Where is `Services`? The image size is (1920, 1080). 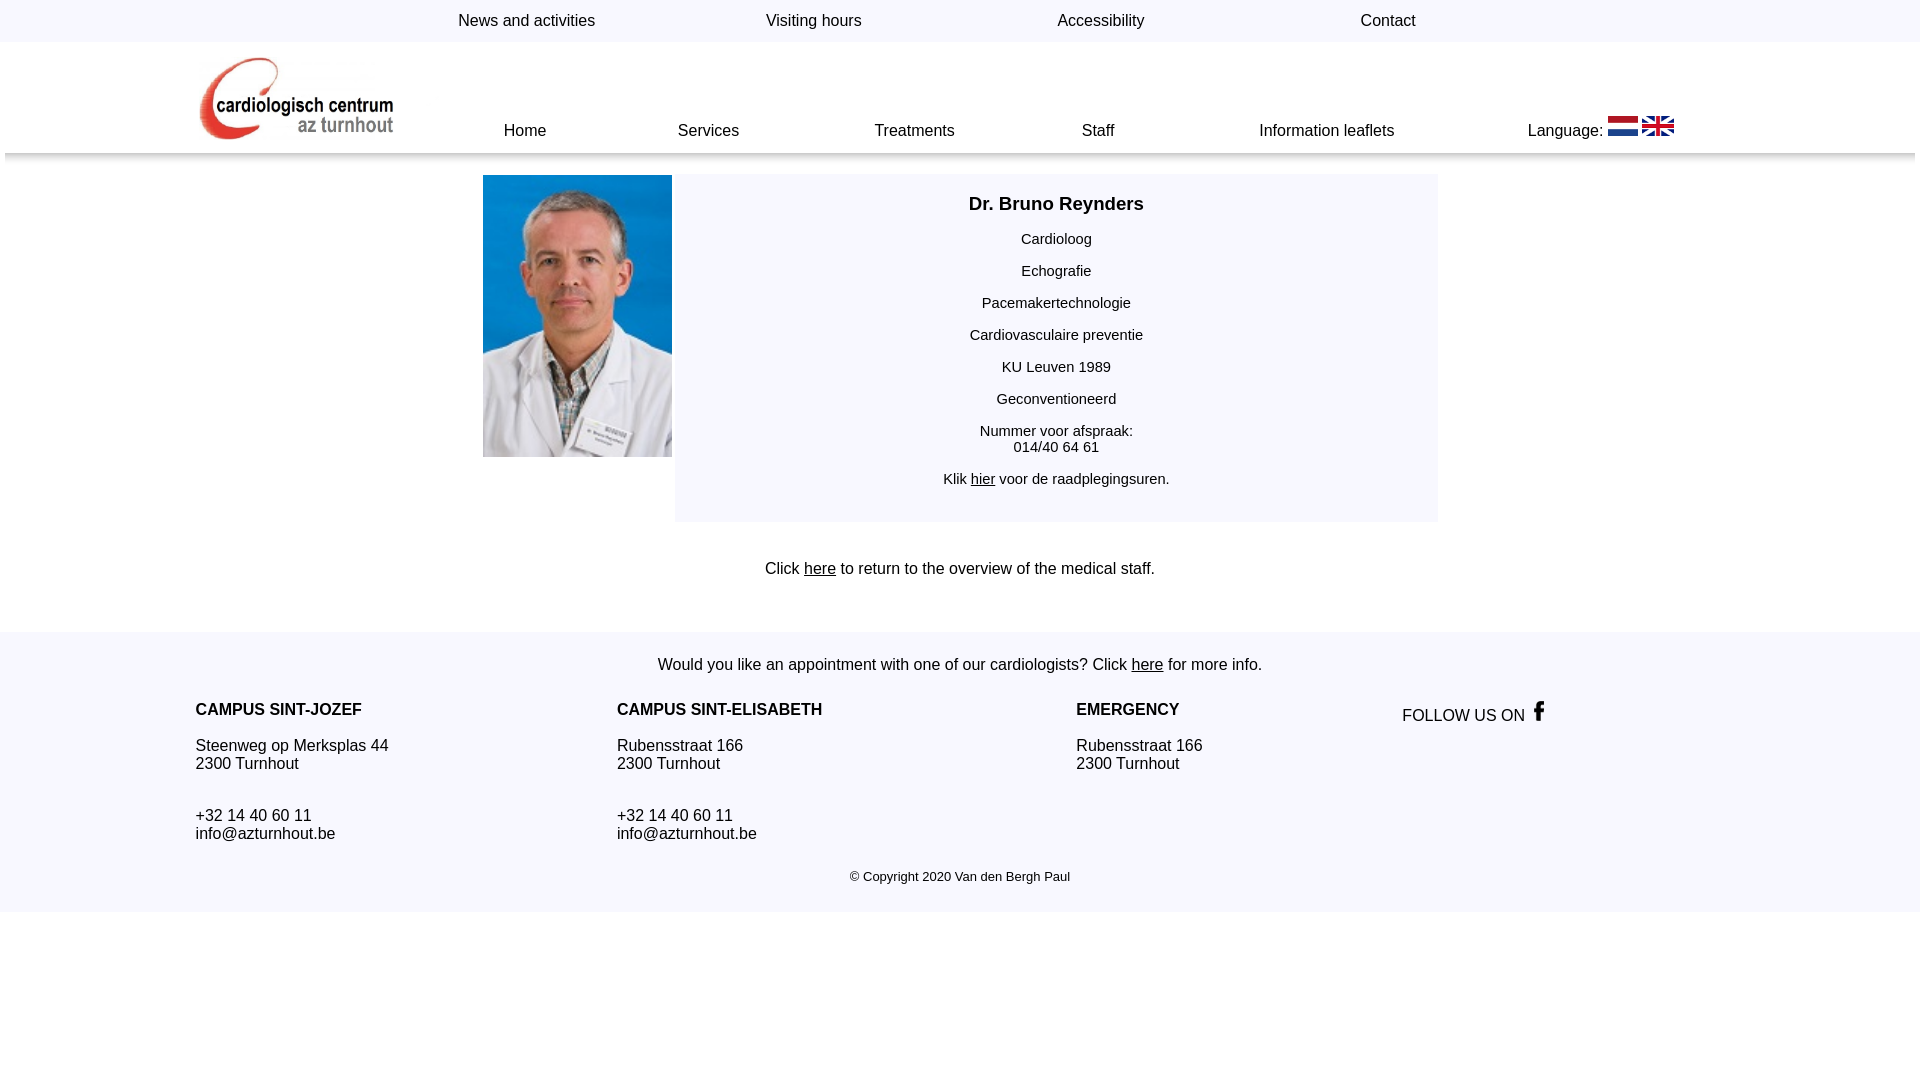
Services is located at coordinates (708, 130).